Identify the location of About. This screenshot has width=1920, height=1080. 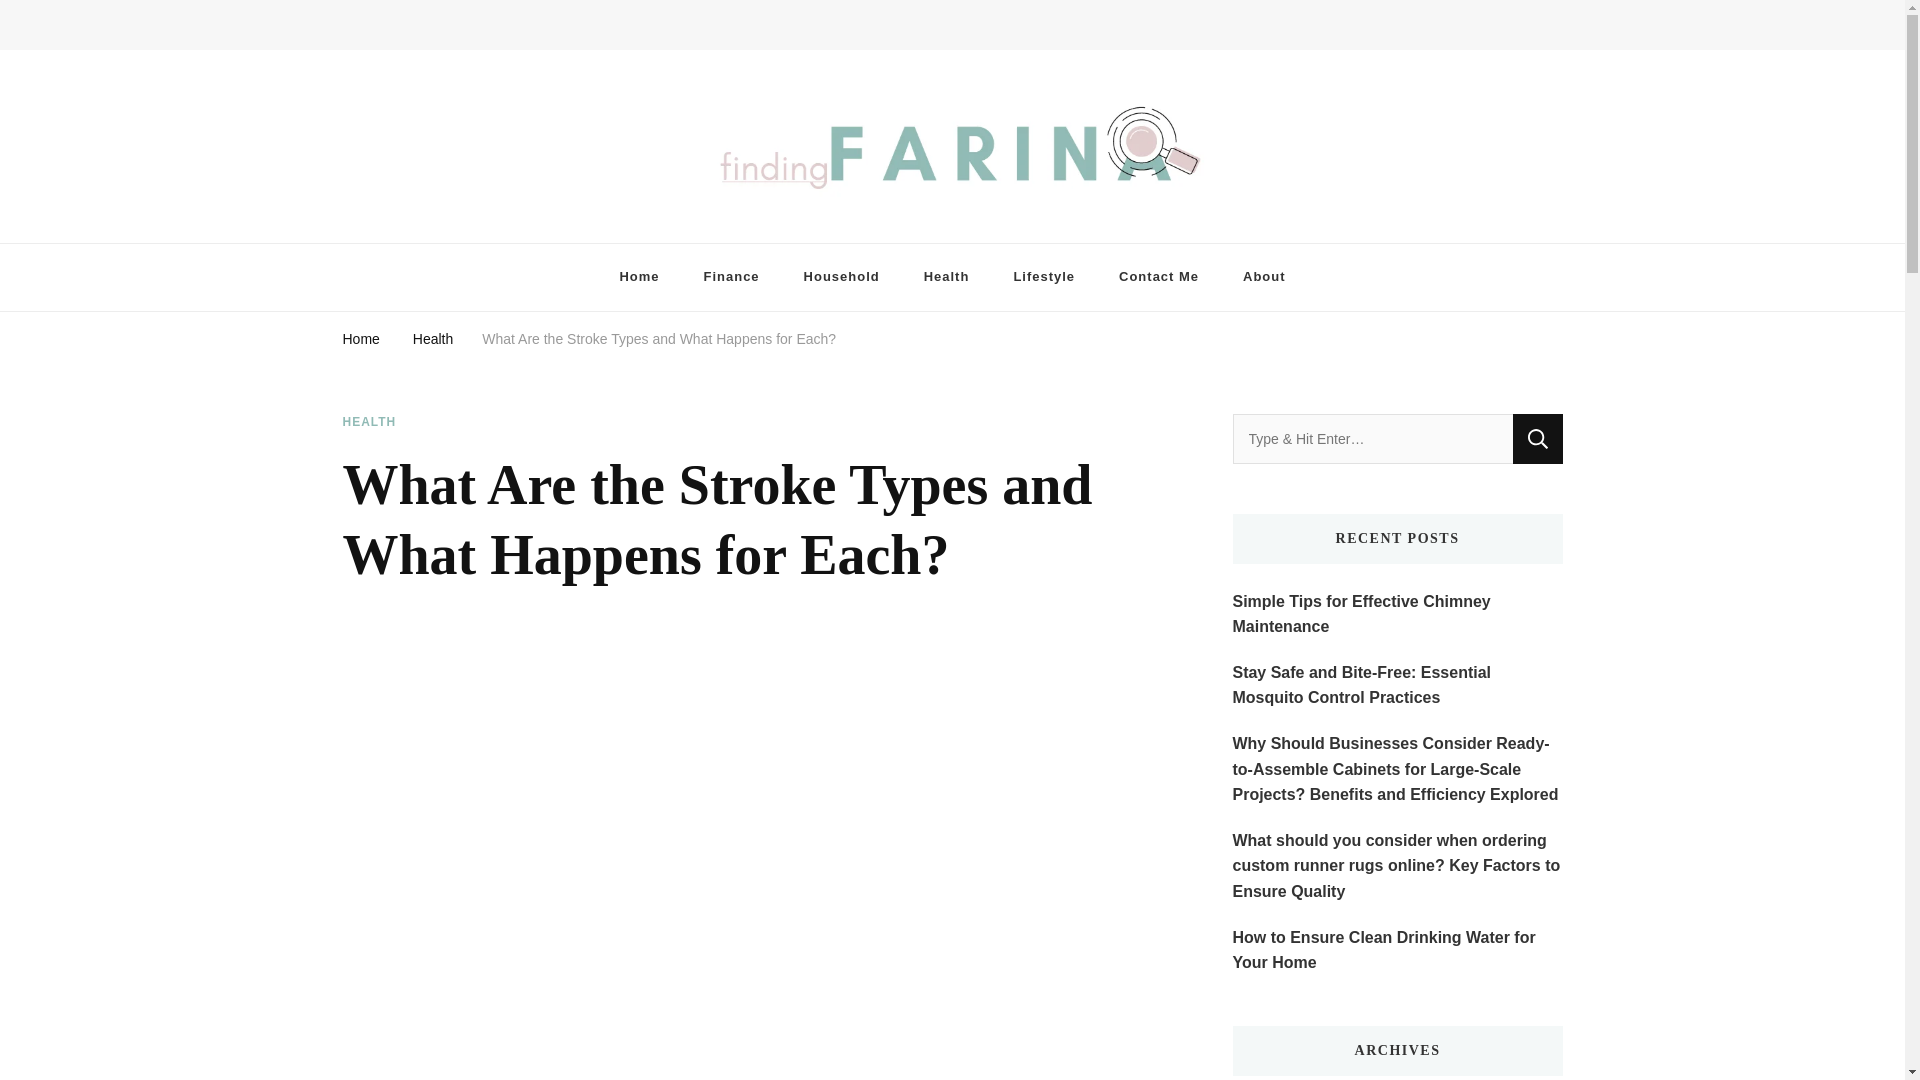
(1264, 278).